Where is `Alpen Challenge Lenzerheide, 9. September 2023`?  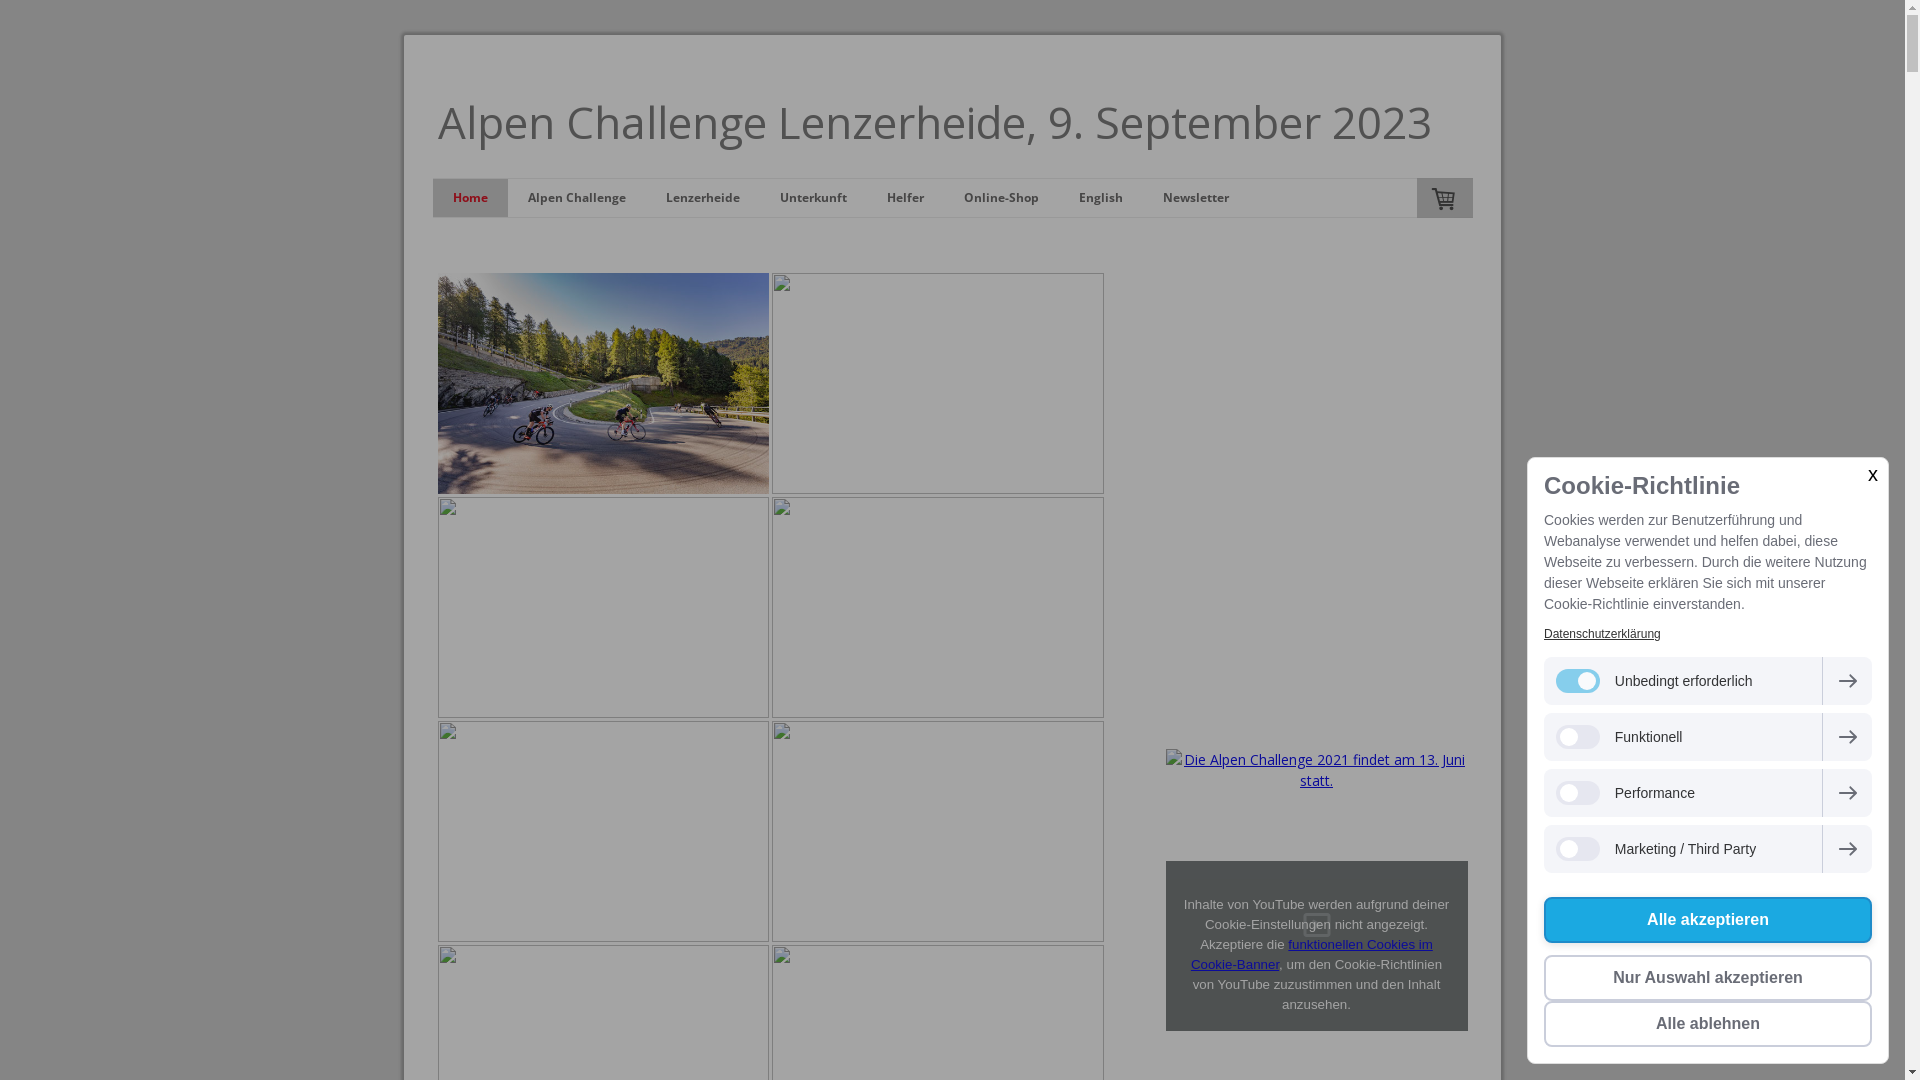
Alpen Challenge Lenzerheide, 9. September 2023 is located at coordinates (953, 122).